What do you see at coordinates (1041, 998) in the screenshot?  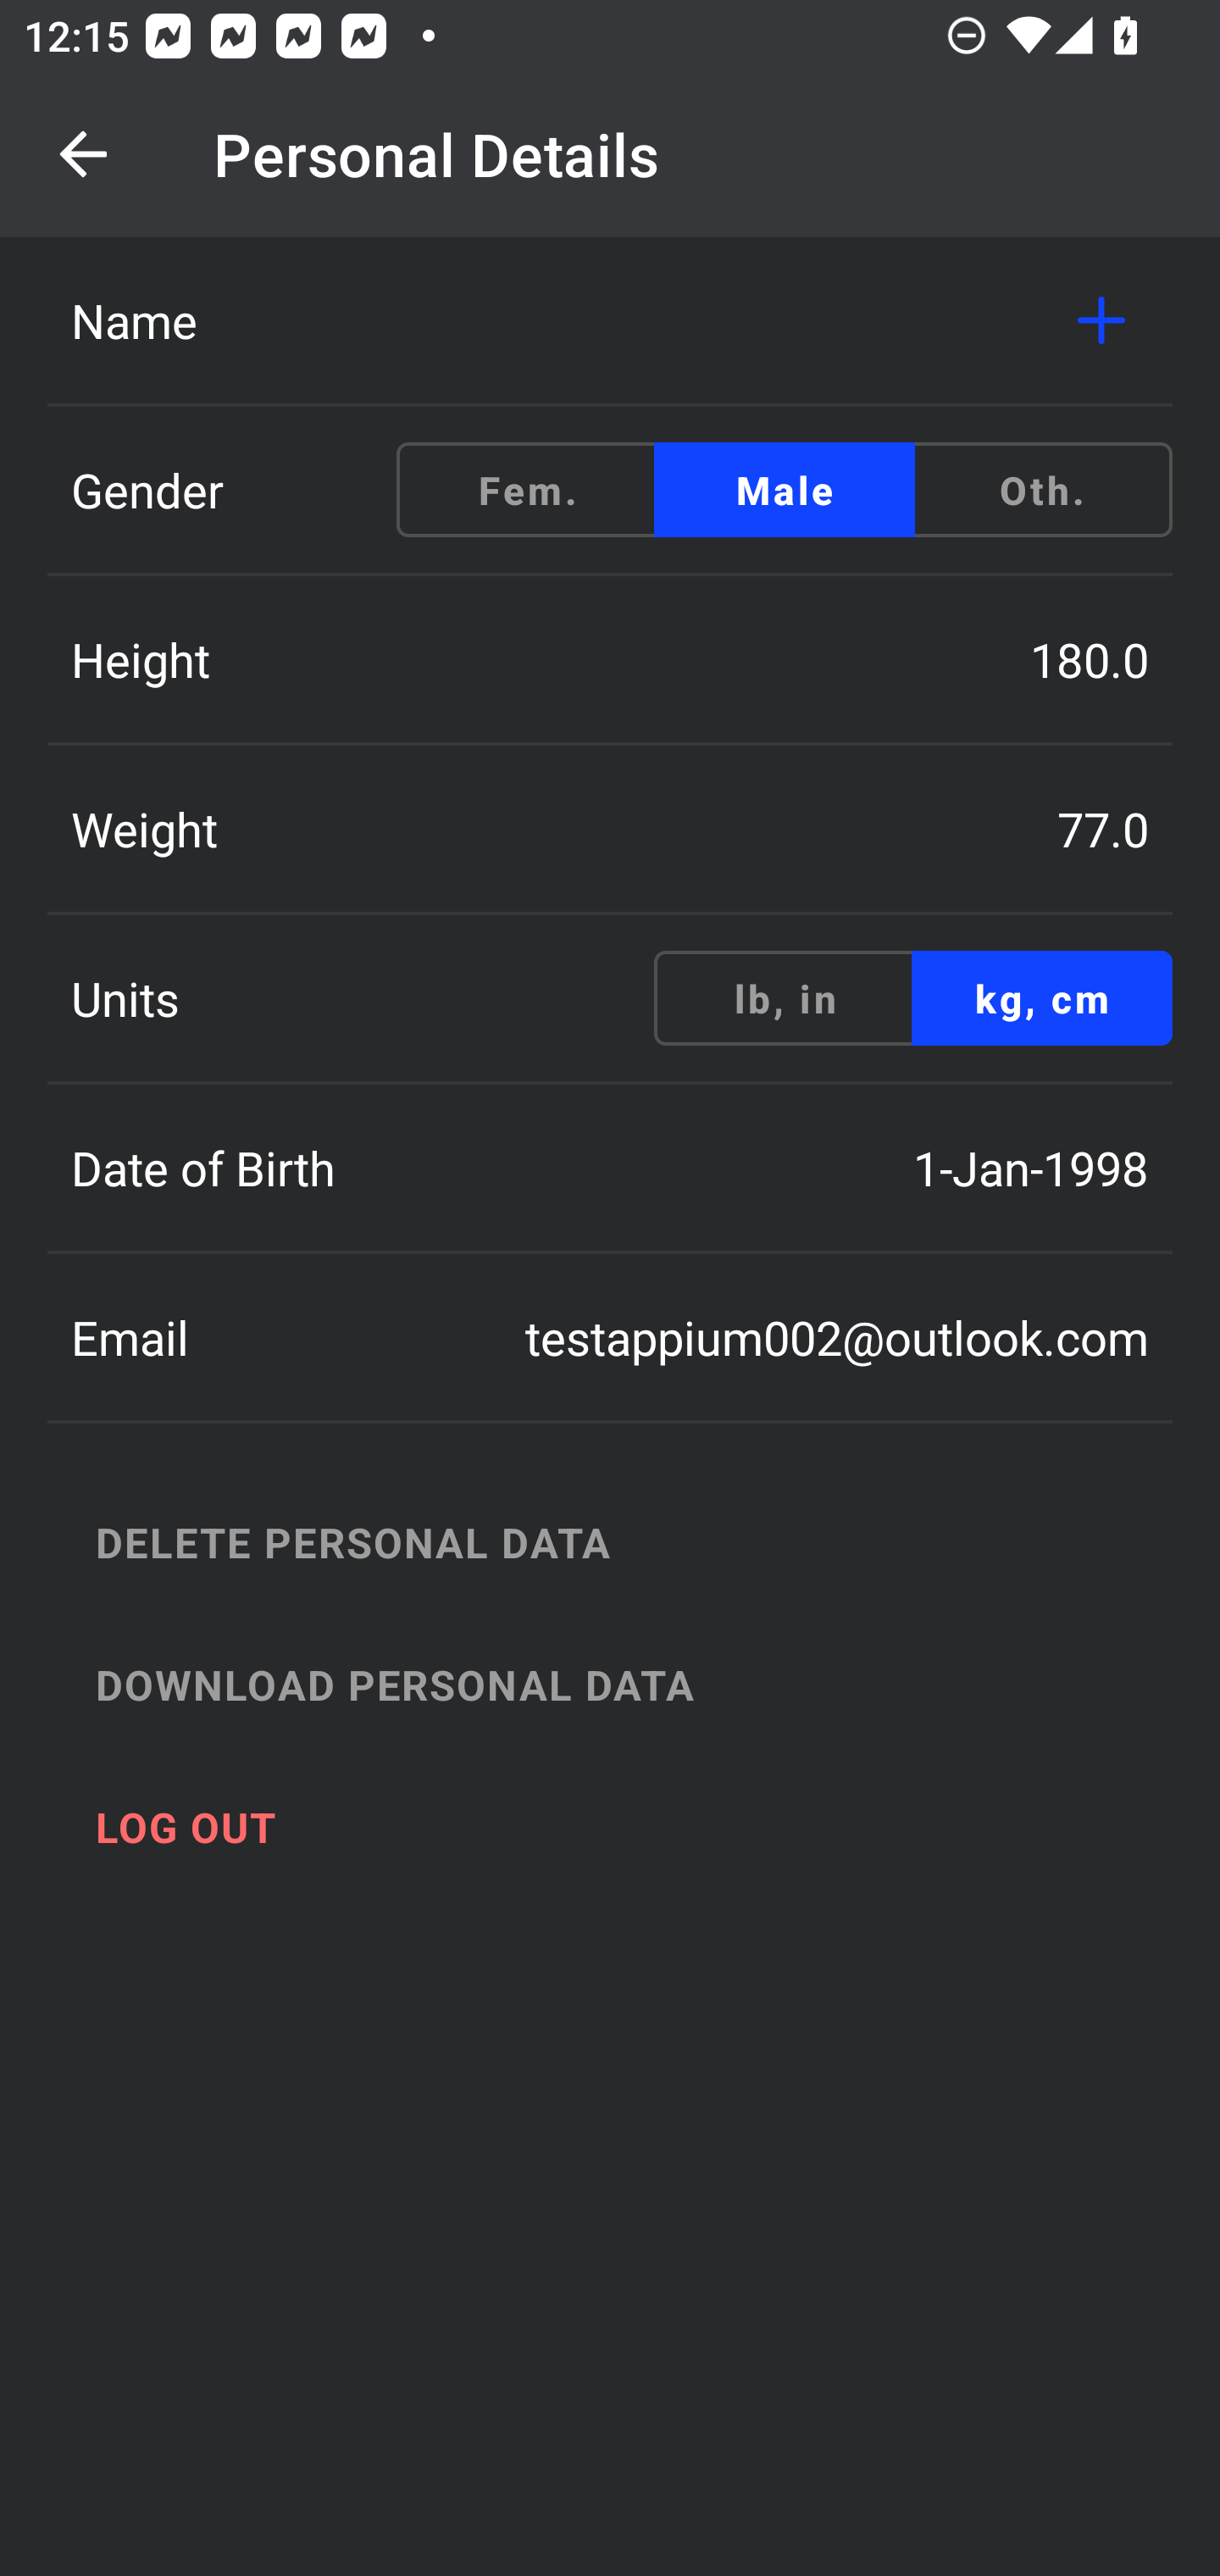 I see `kg, cm` at bounding box center [1041, 998].